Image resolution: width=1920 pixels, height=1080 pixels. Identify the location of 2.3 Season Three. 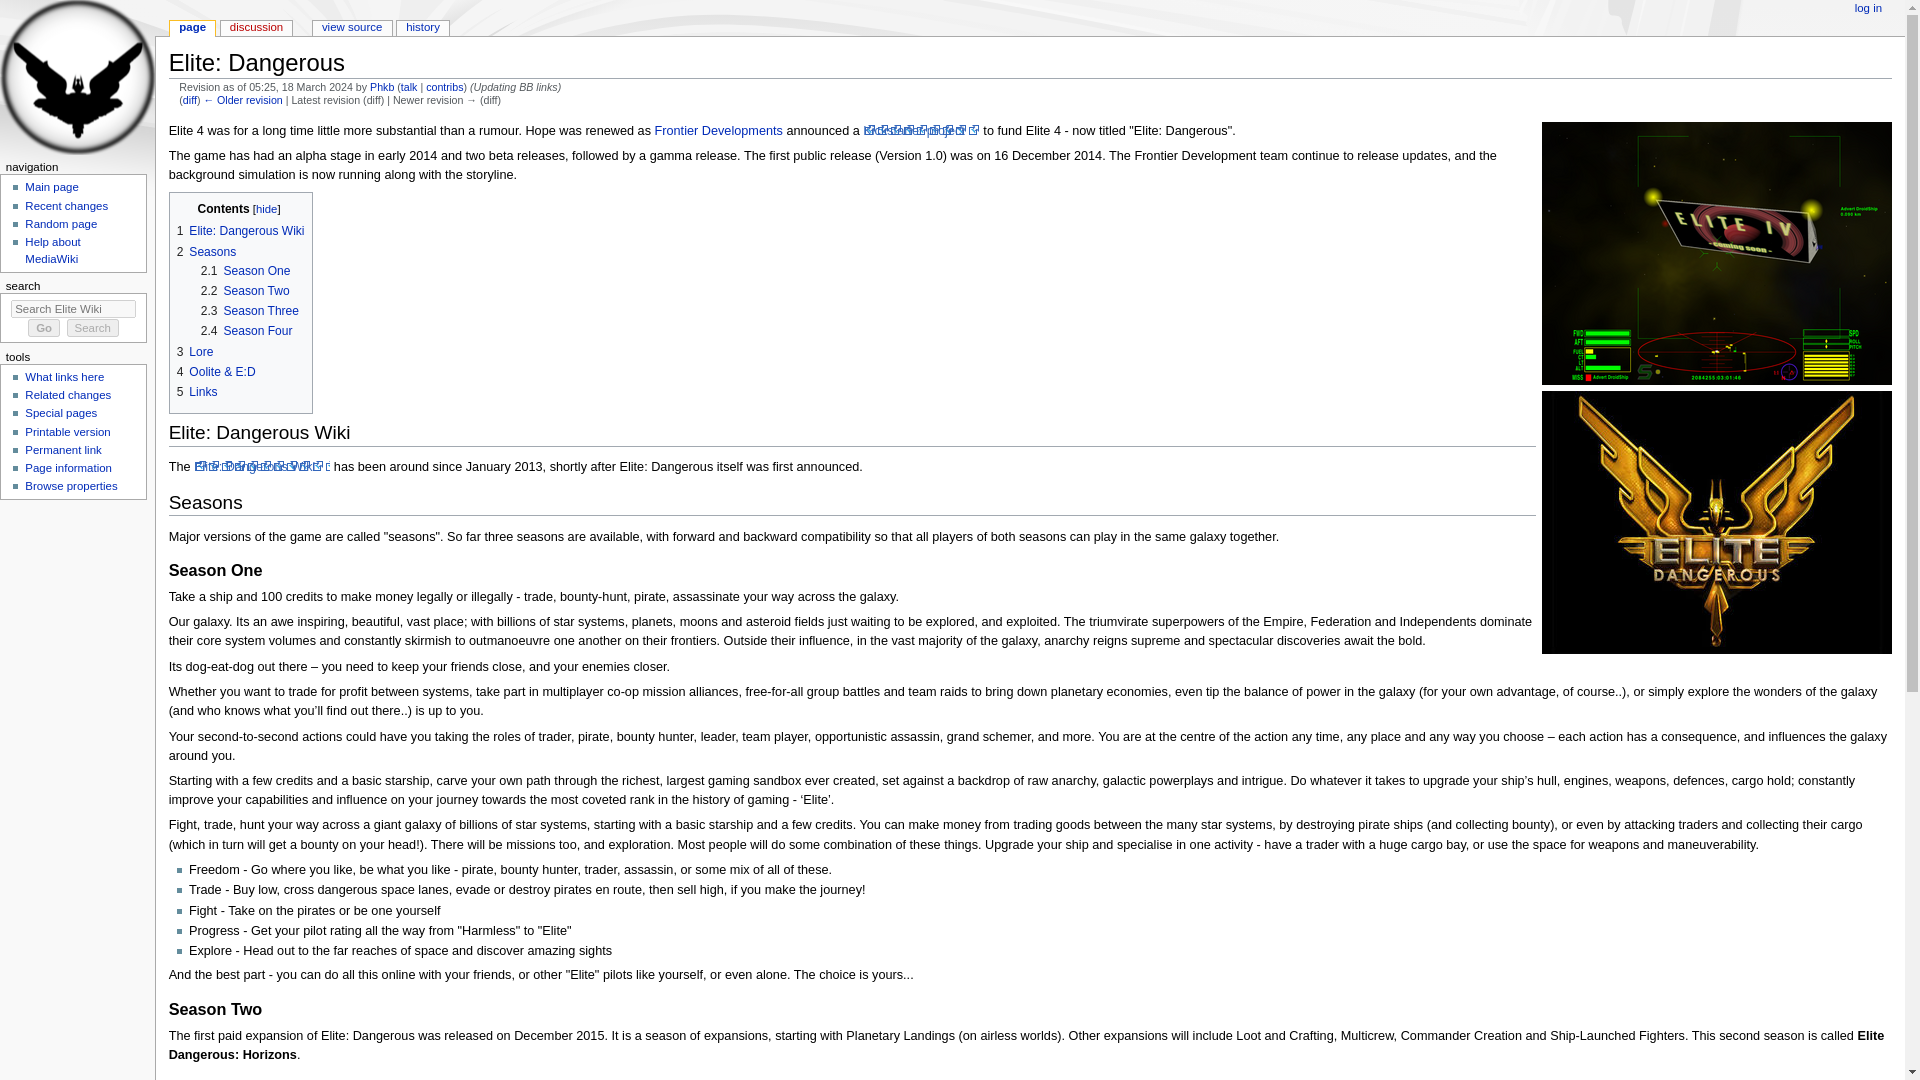
(250, 310).